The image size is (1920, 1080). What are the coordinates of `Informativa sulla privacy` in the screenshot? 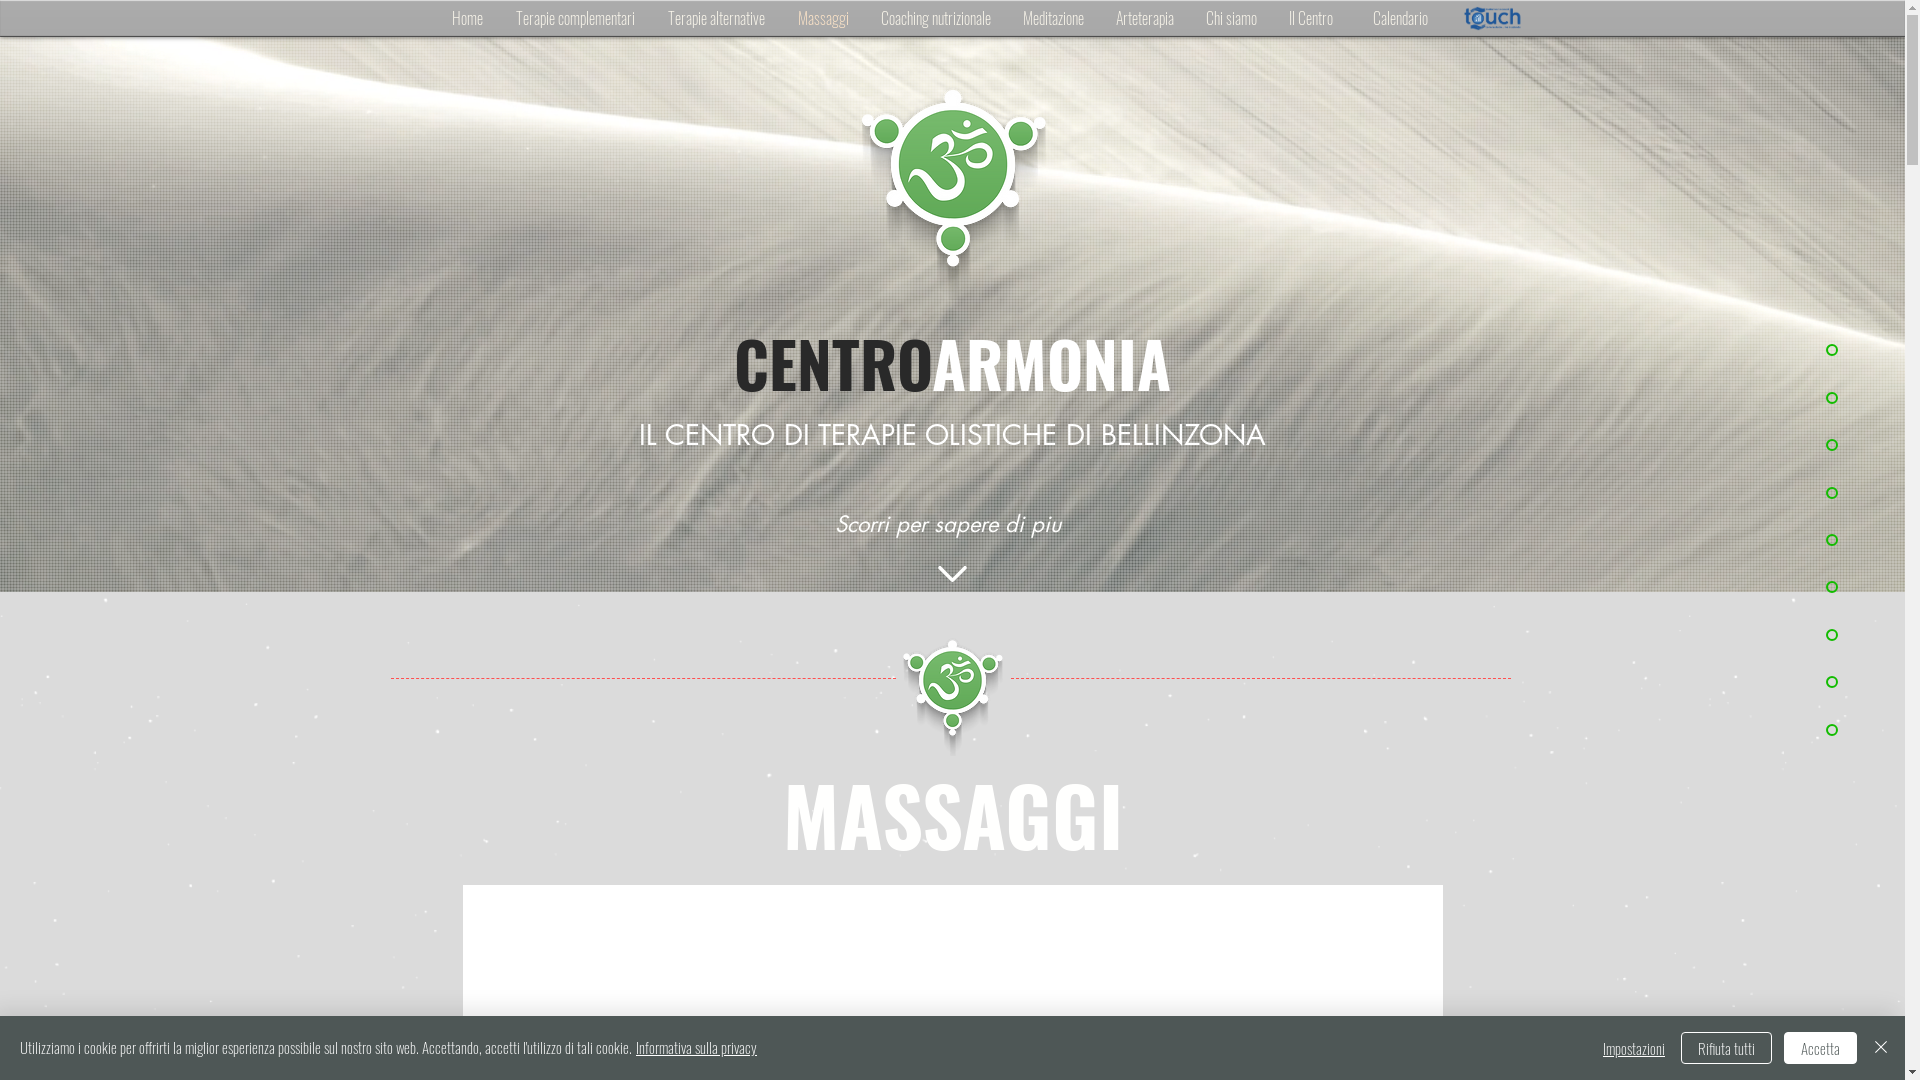 It's located at (696, 1047).